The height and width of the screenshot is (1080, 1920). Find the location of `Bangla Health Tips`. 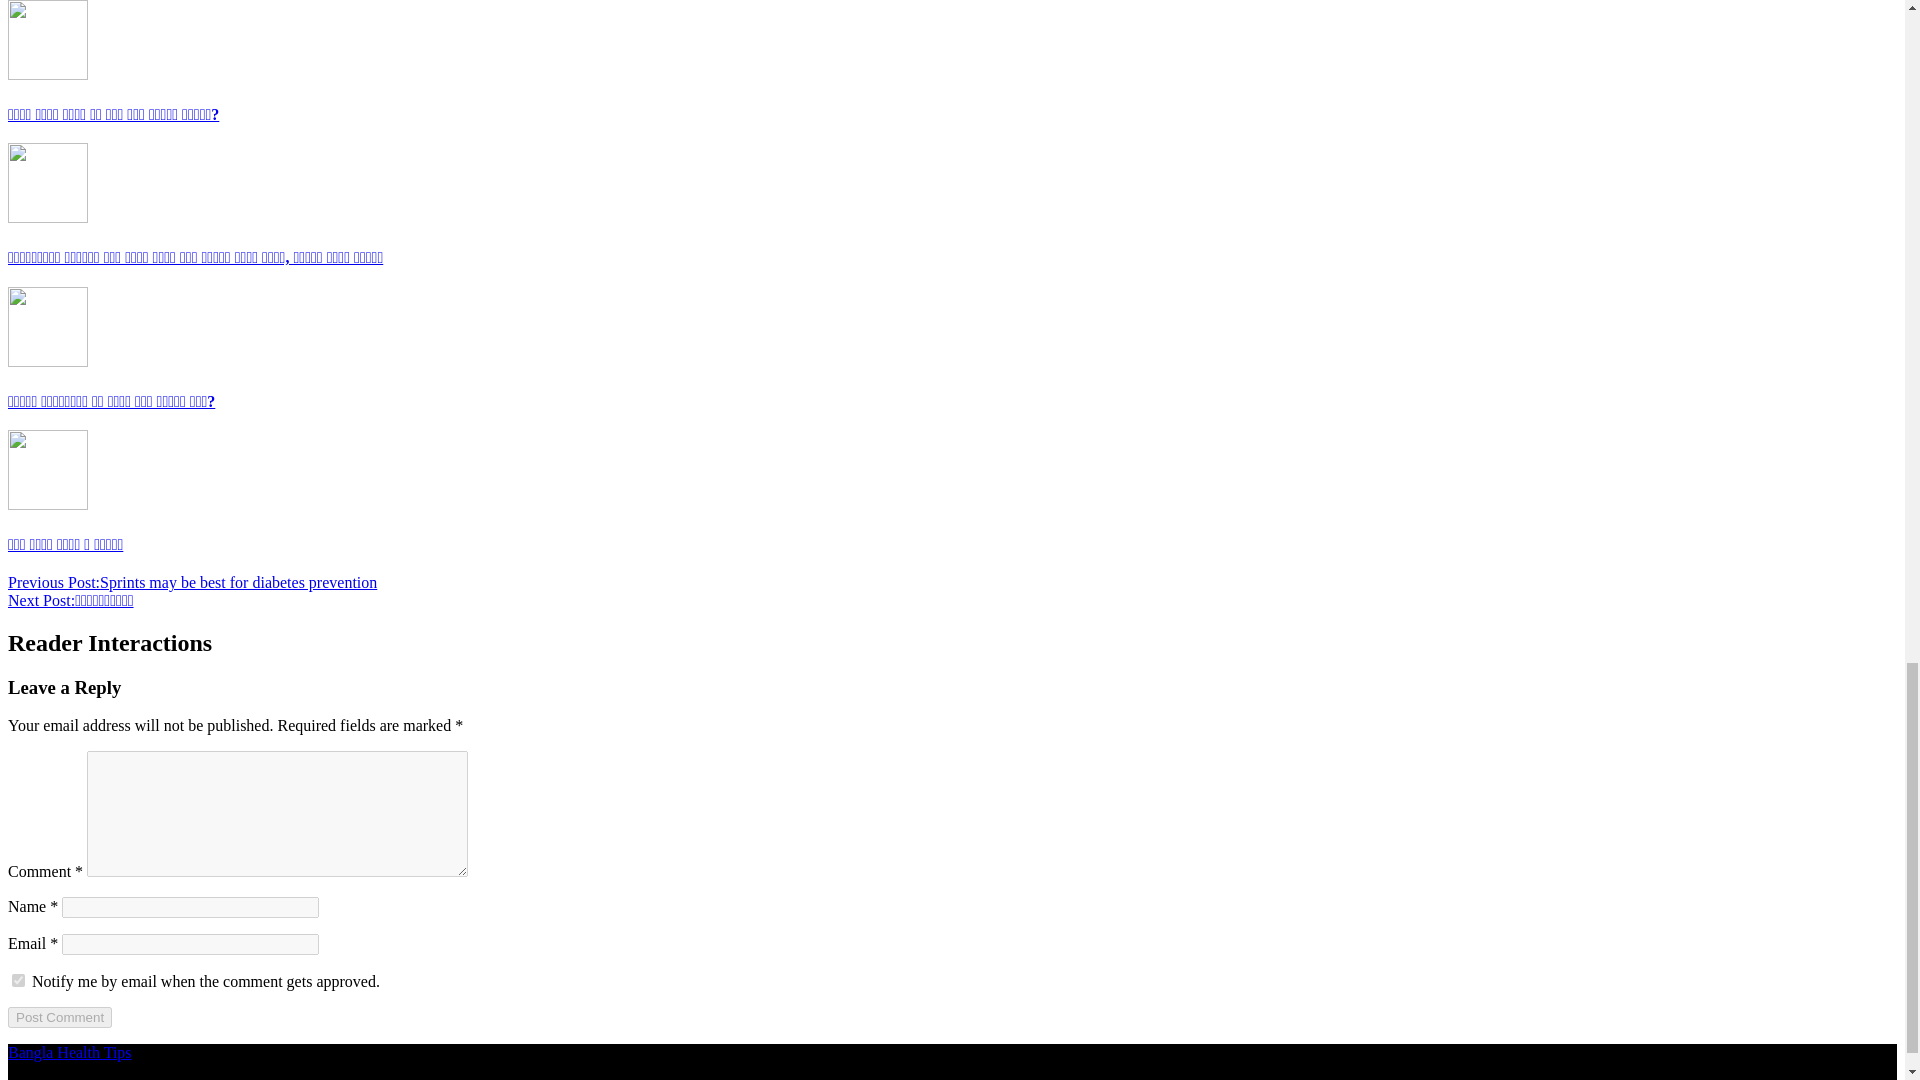

Bangla Health Tips is located at coordinates (70, 1052).